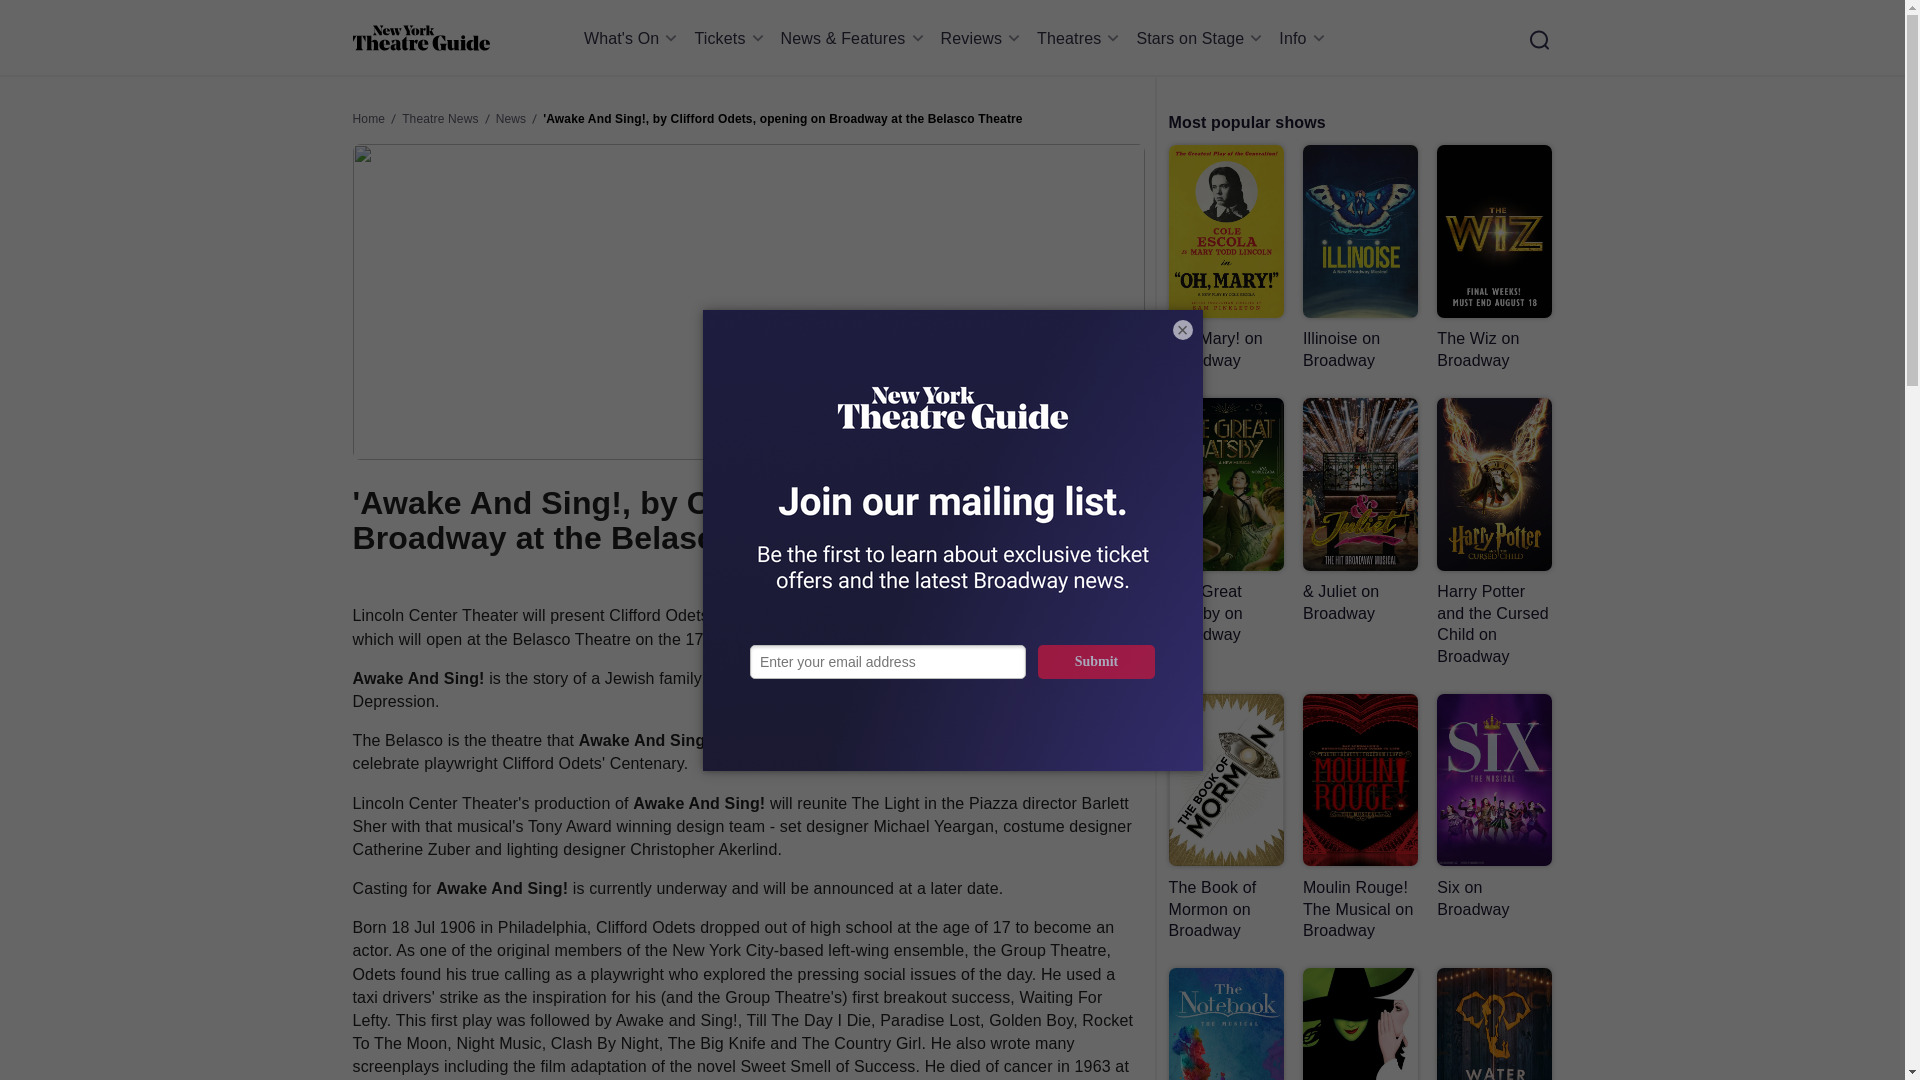  I want to click on Home, so click(420, 38).